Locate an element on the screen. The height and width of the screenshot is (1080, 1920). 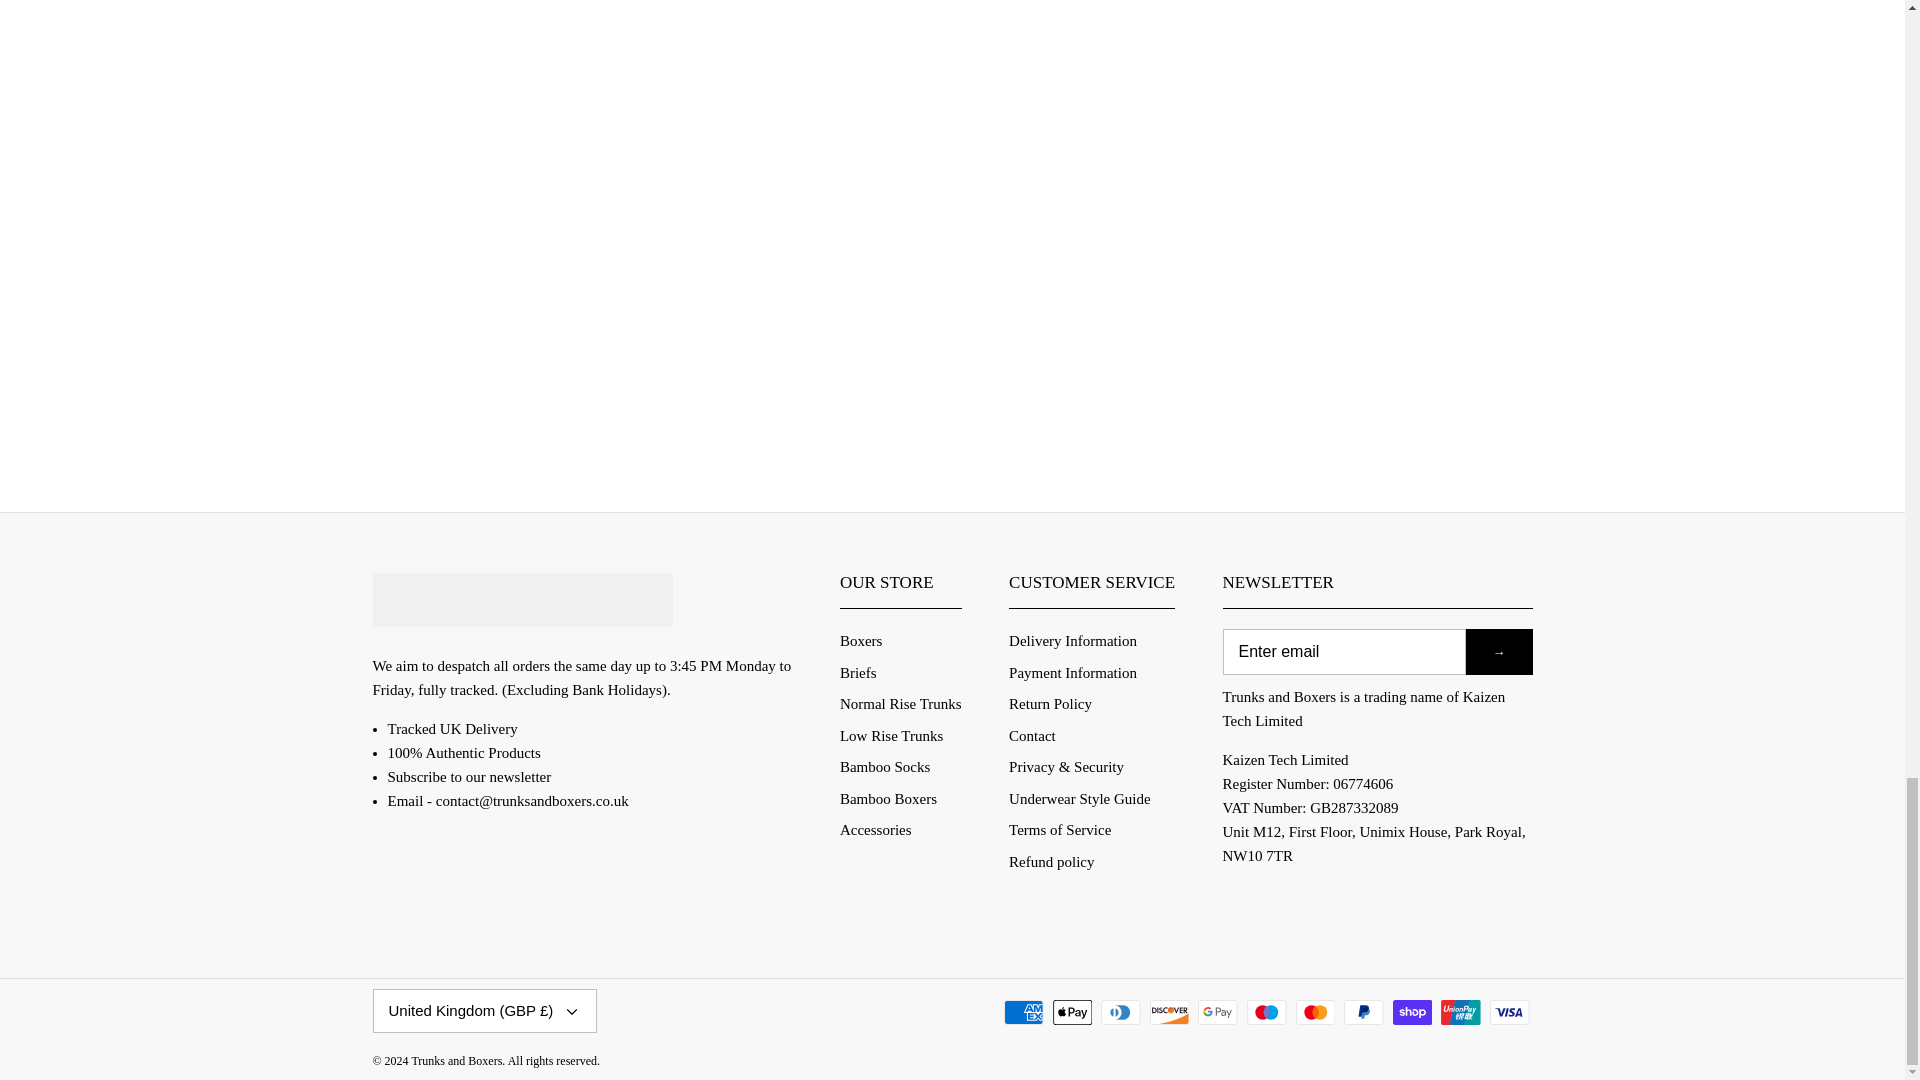
Apple Pay is located at coordinates (1072, 1012).